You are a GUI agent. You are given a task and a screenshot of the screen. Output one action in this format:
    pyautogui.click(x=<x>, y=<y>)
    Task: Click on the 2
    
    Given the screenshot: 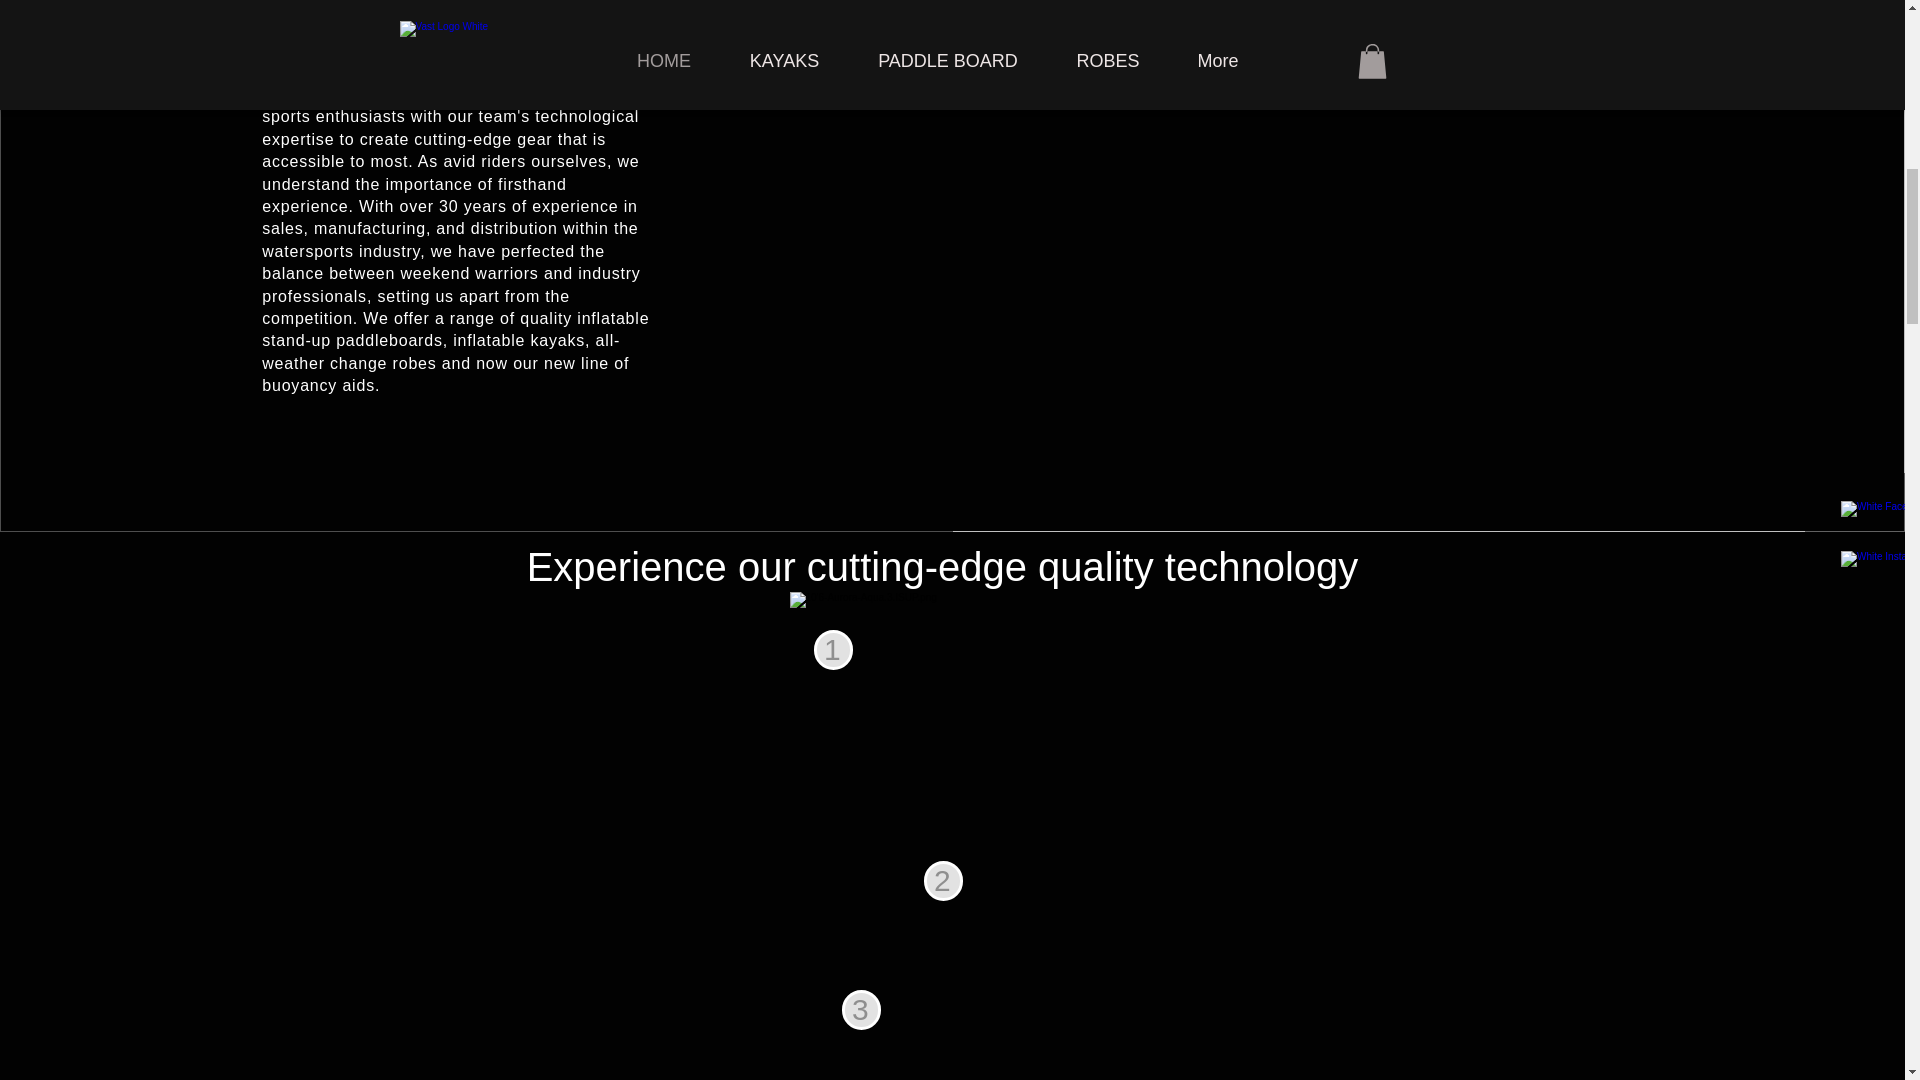 What is the action you would take?
    pyautogui.click(x=943, y=880)
    